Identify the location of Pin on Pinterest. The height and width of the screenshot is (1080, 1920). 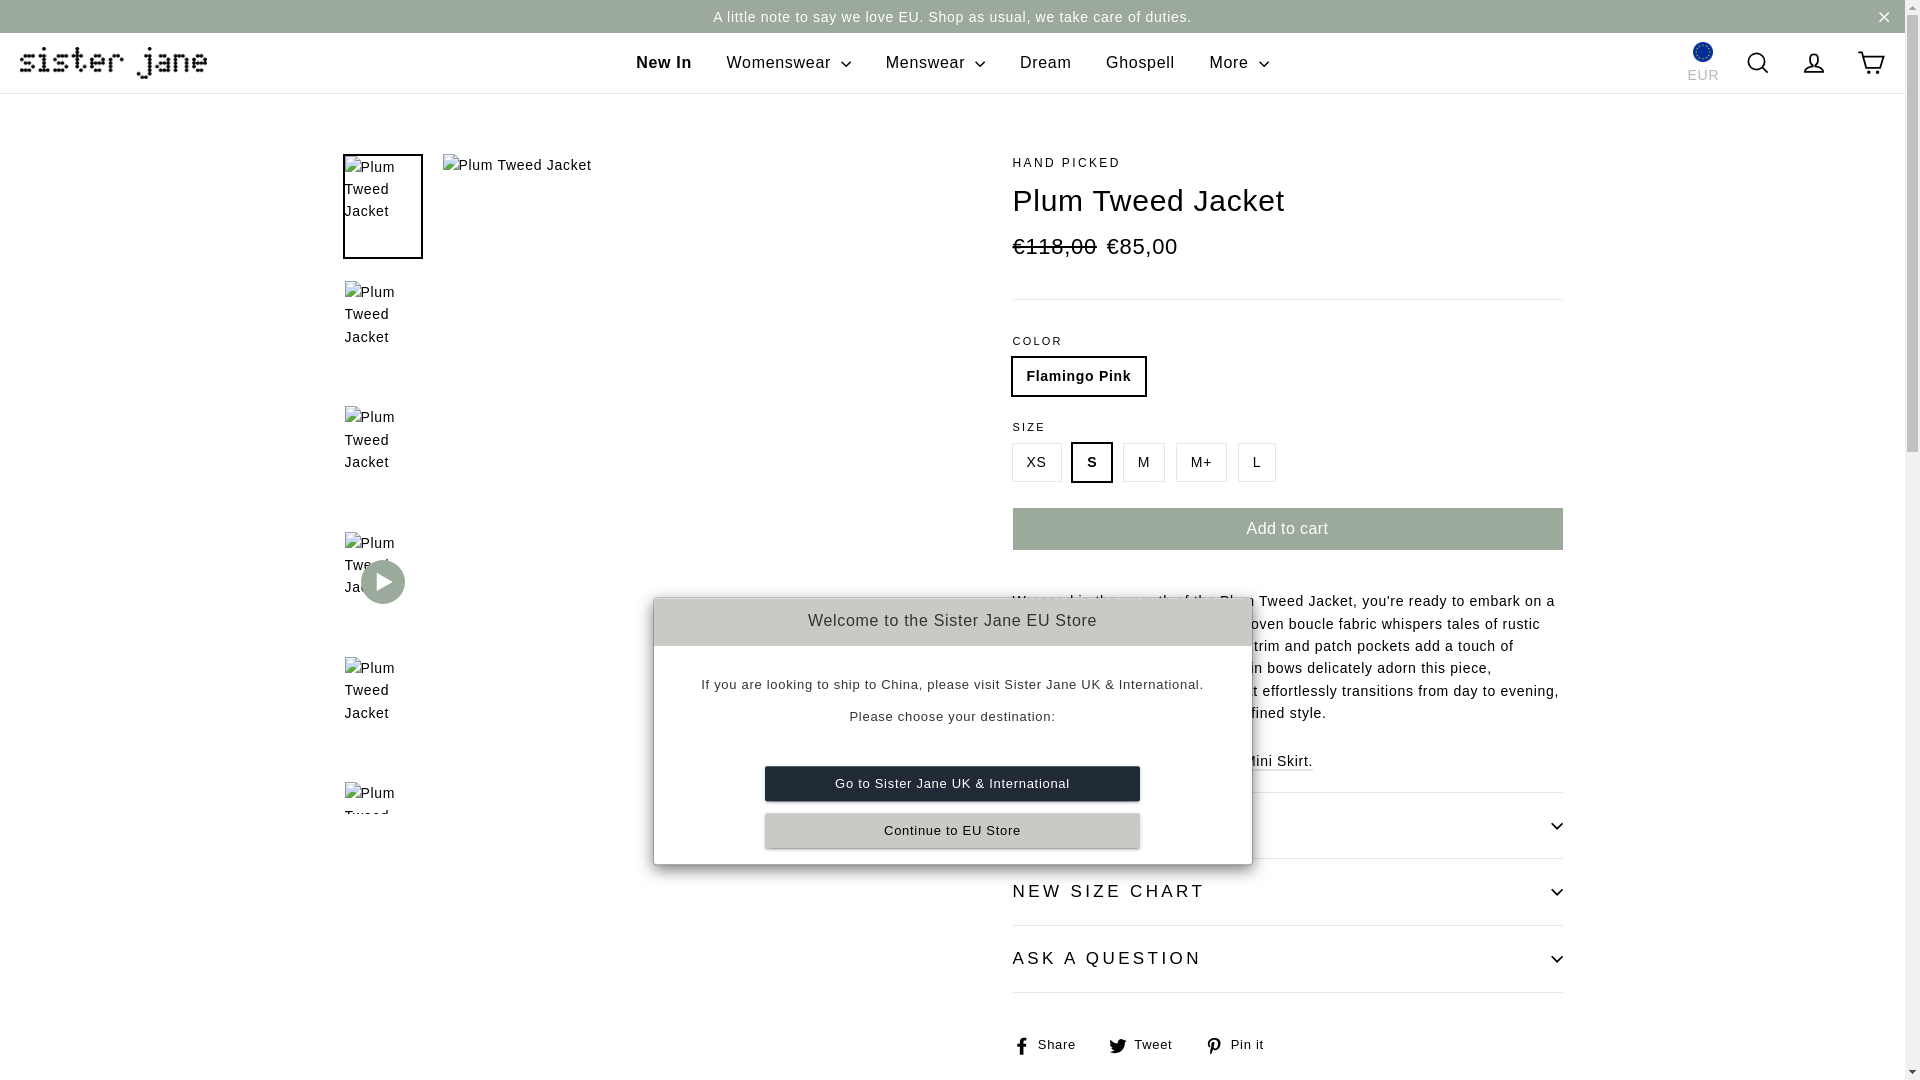
(1242, 1045).